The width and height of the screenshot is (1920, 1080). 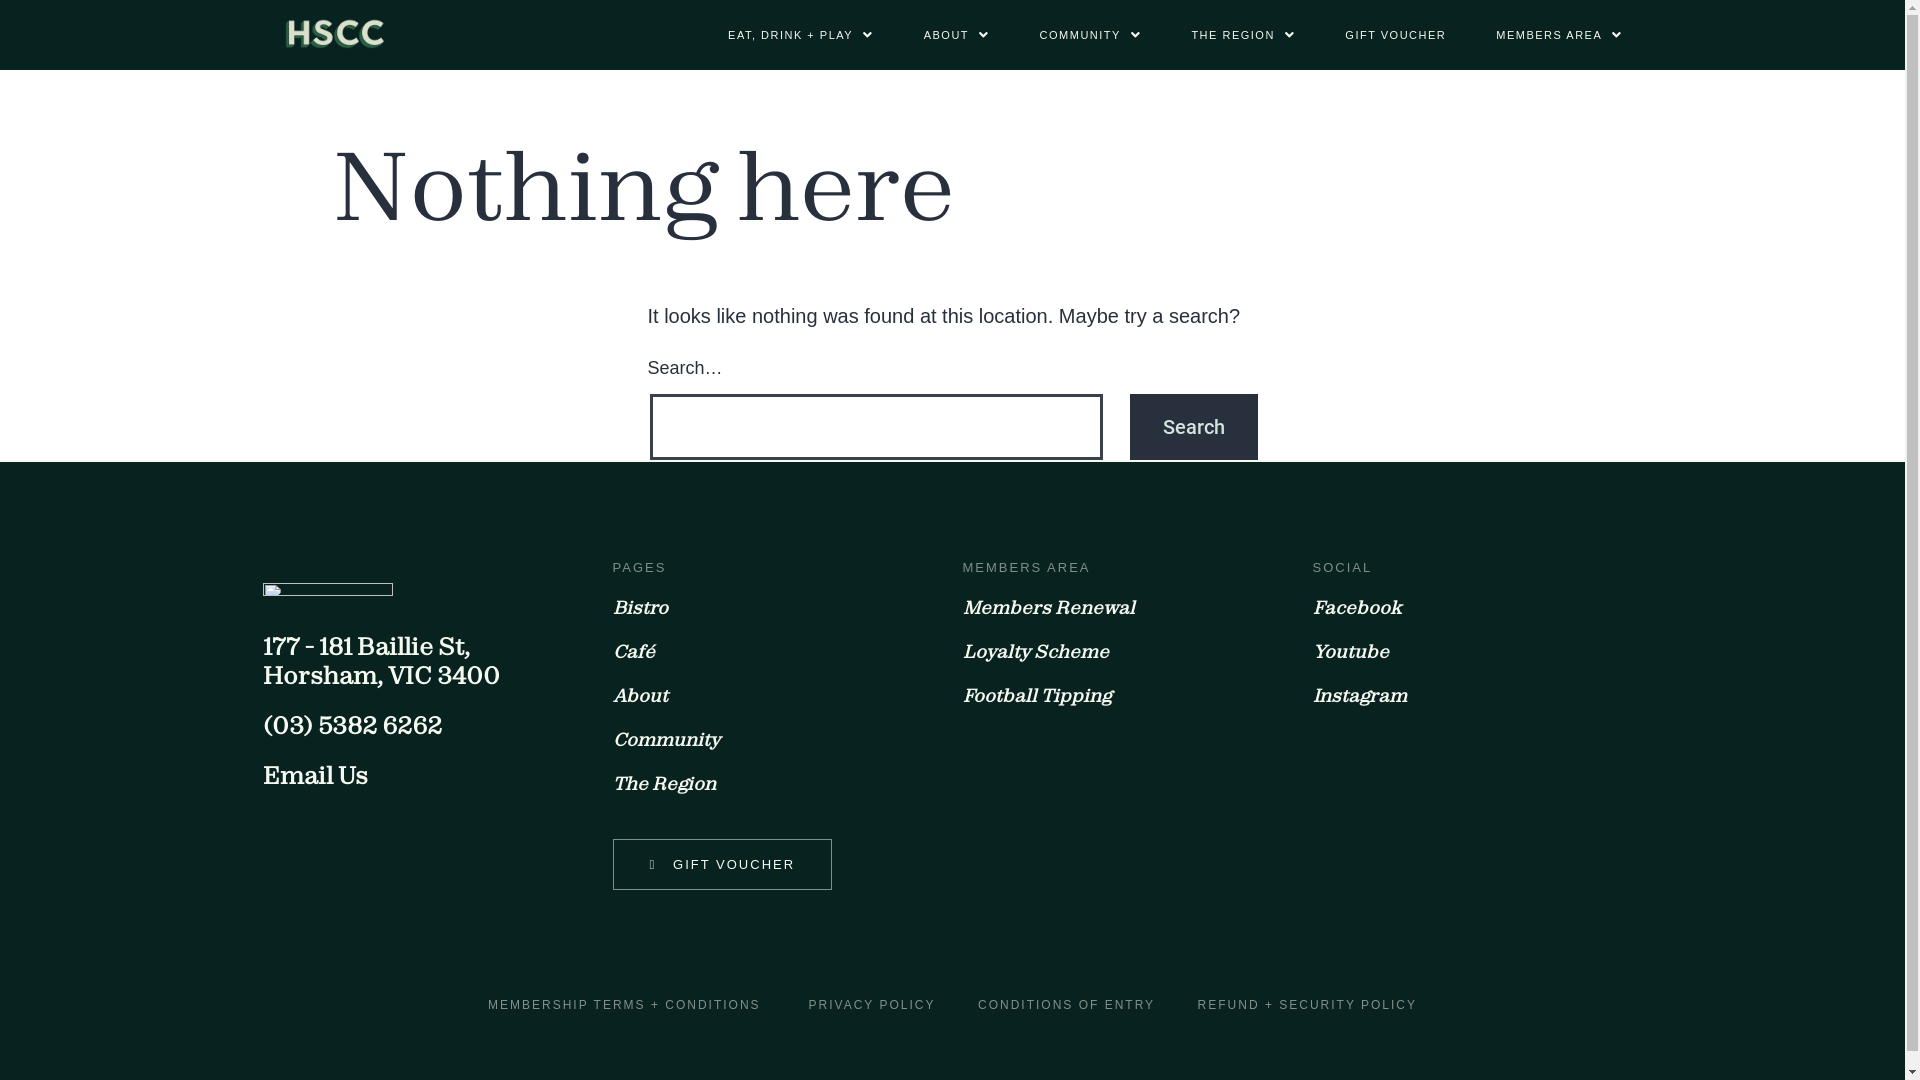 I want to click on The Region, so click(x=664, y=784).